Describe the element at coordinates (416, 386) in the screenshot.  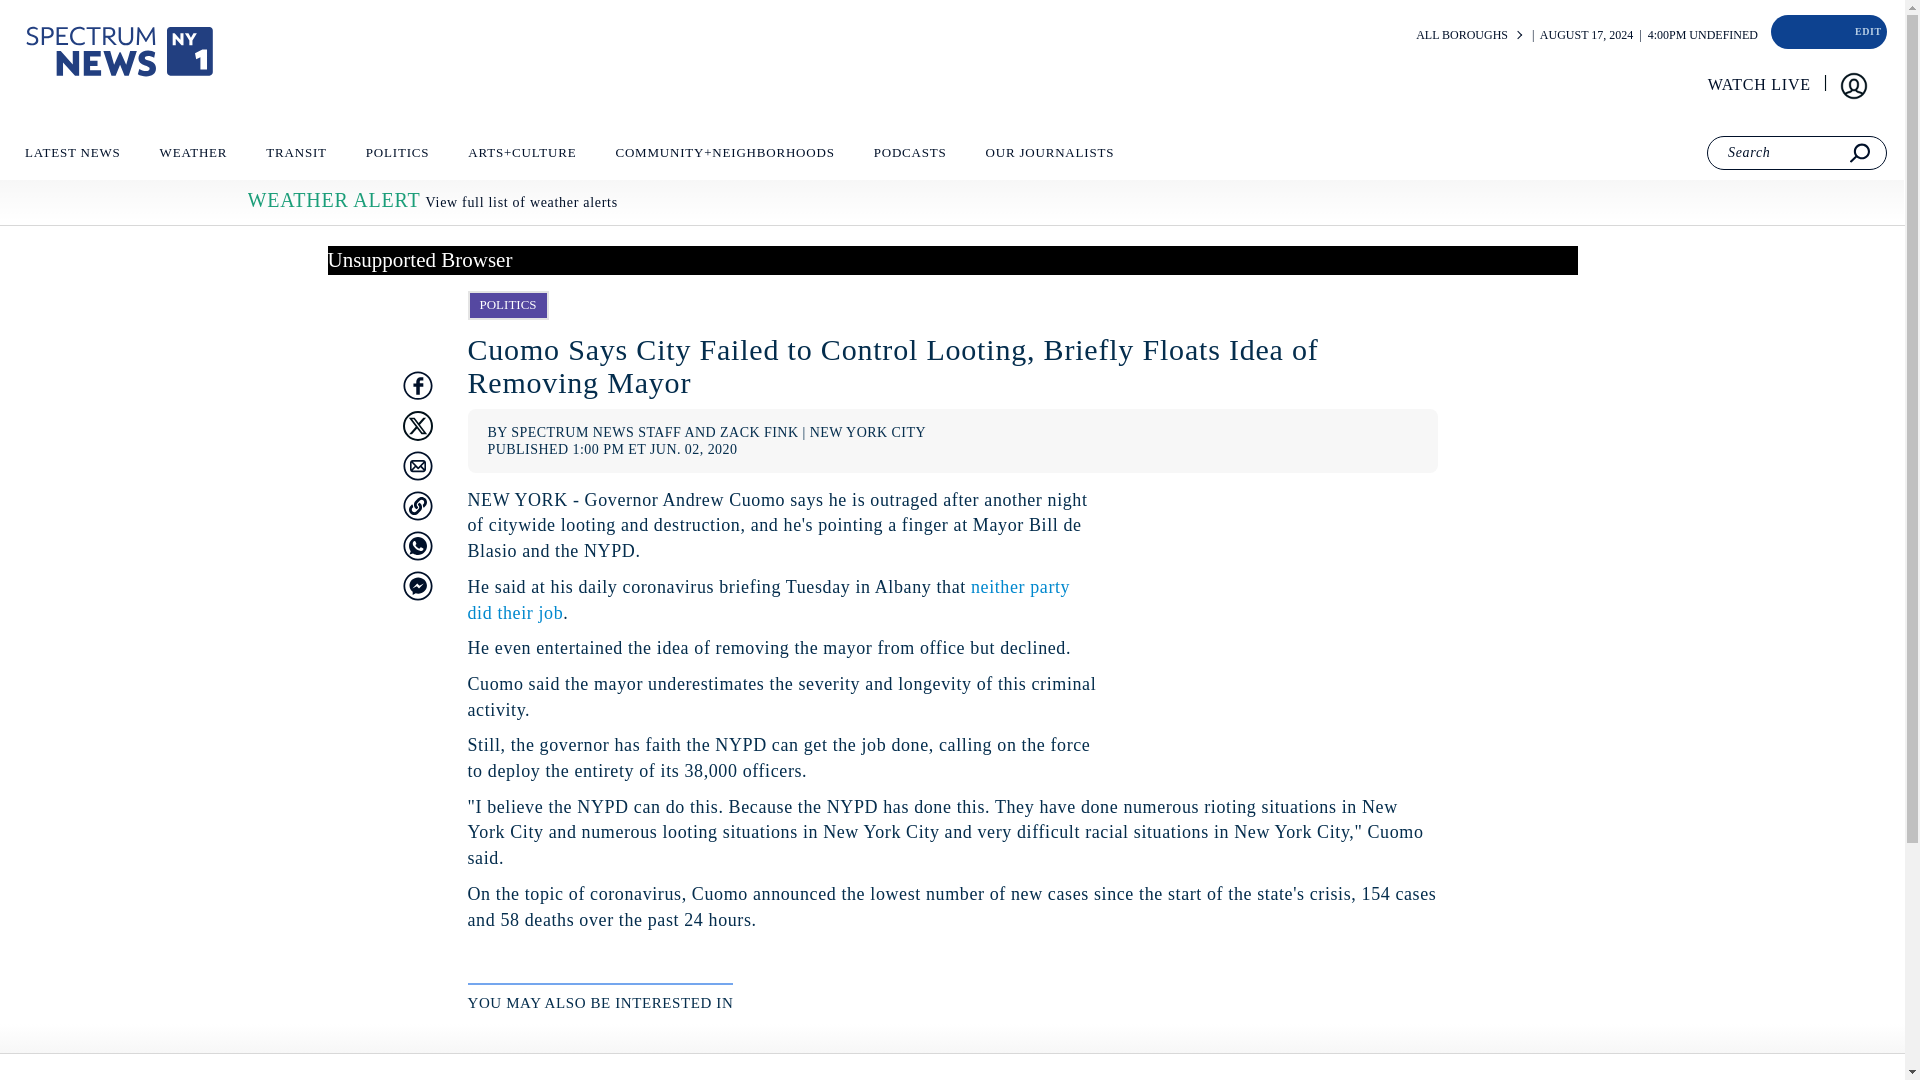
I see `Share with Facebook` at that location.